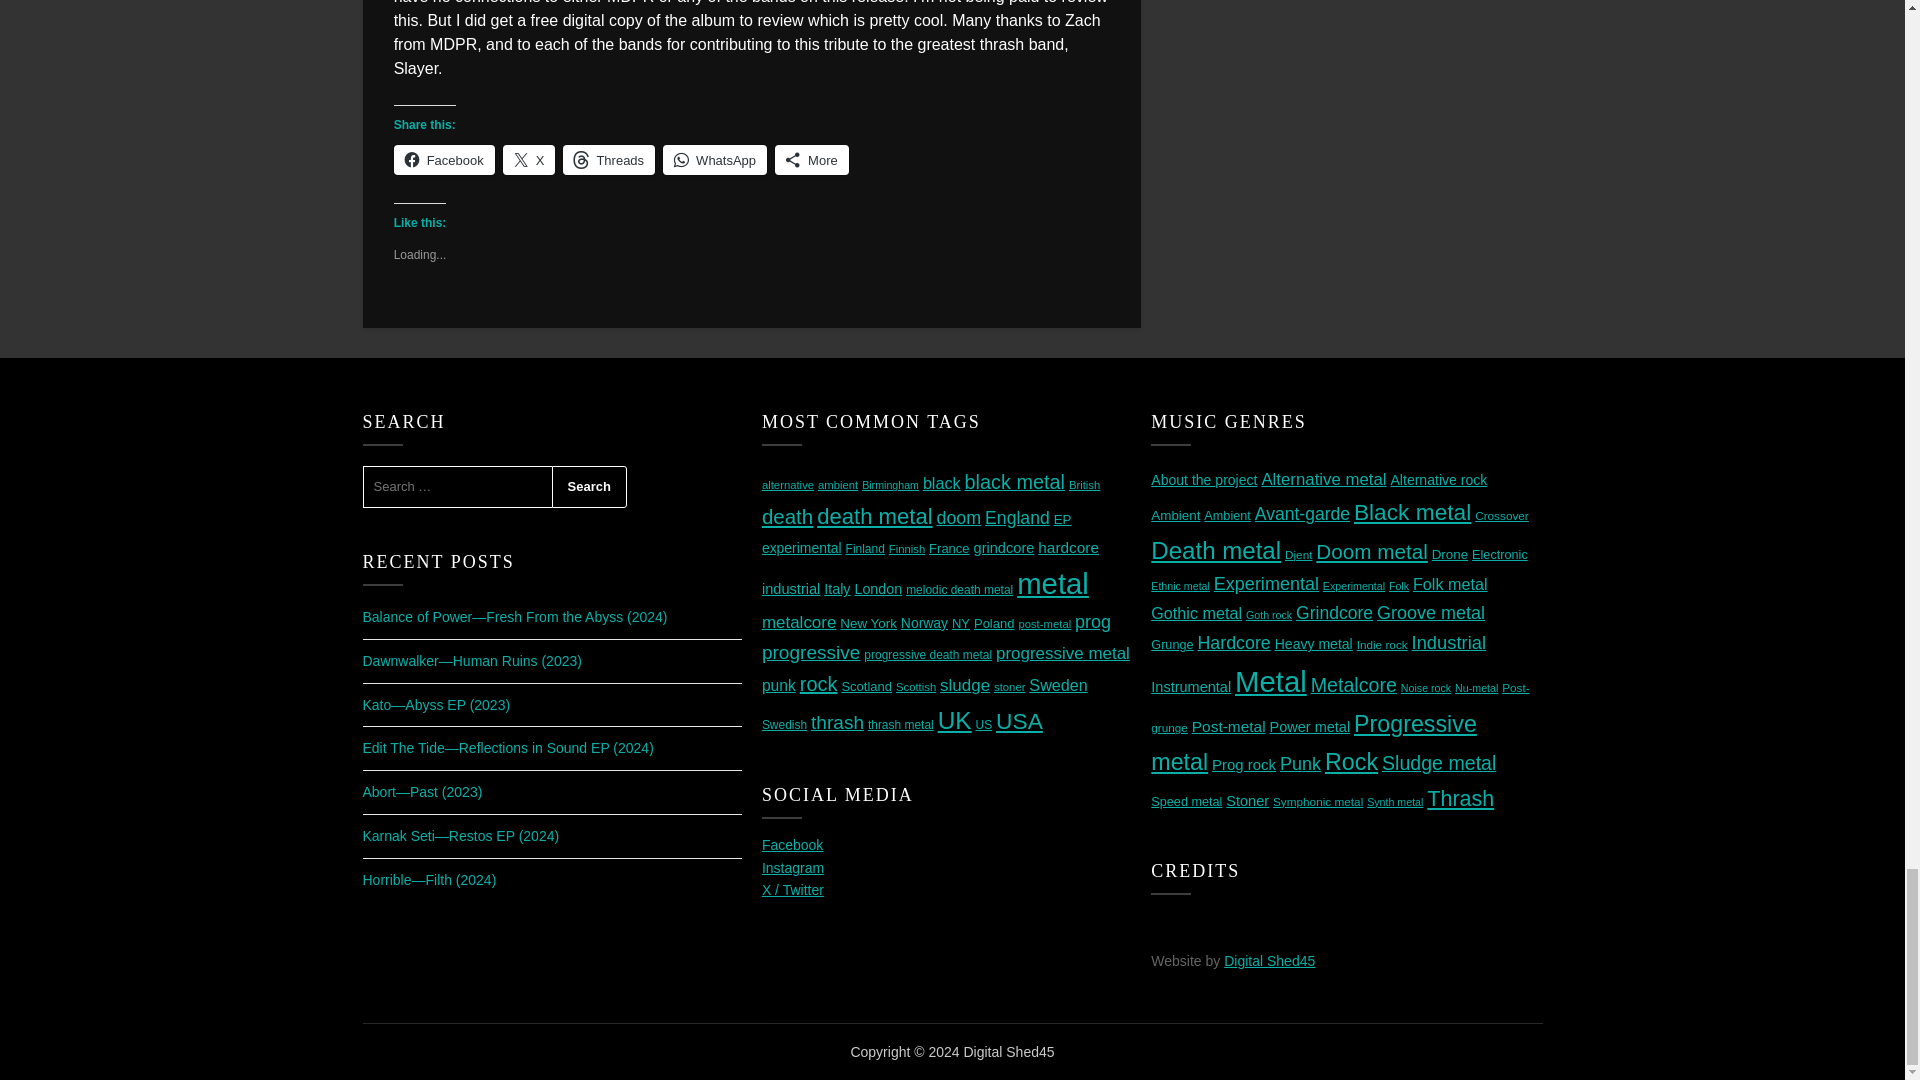 The image size is (1920, 1080). I want to click on Click to share on Threads, so click(608, 159).